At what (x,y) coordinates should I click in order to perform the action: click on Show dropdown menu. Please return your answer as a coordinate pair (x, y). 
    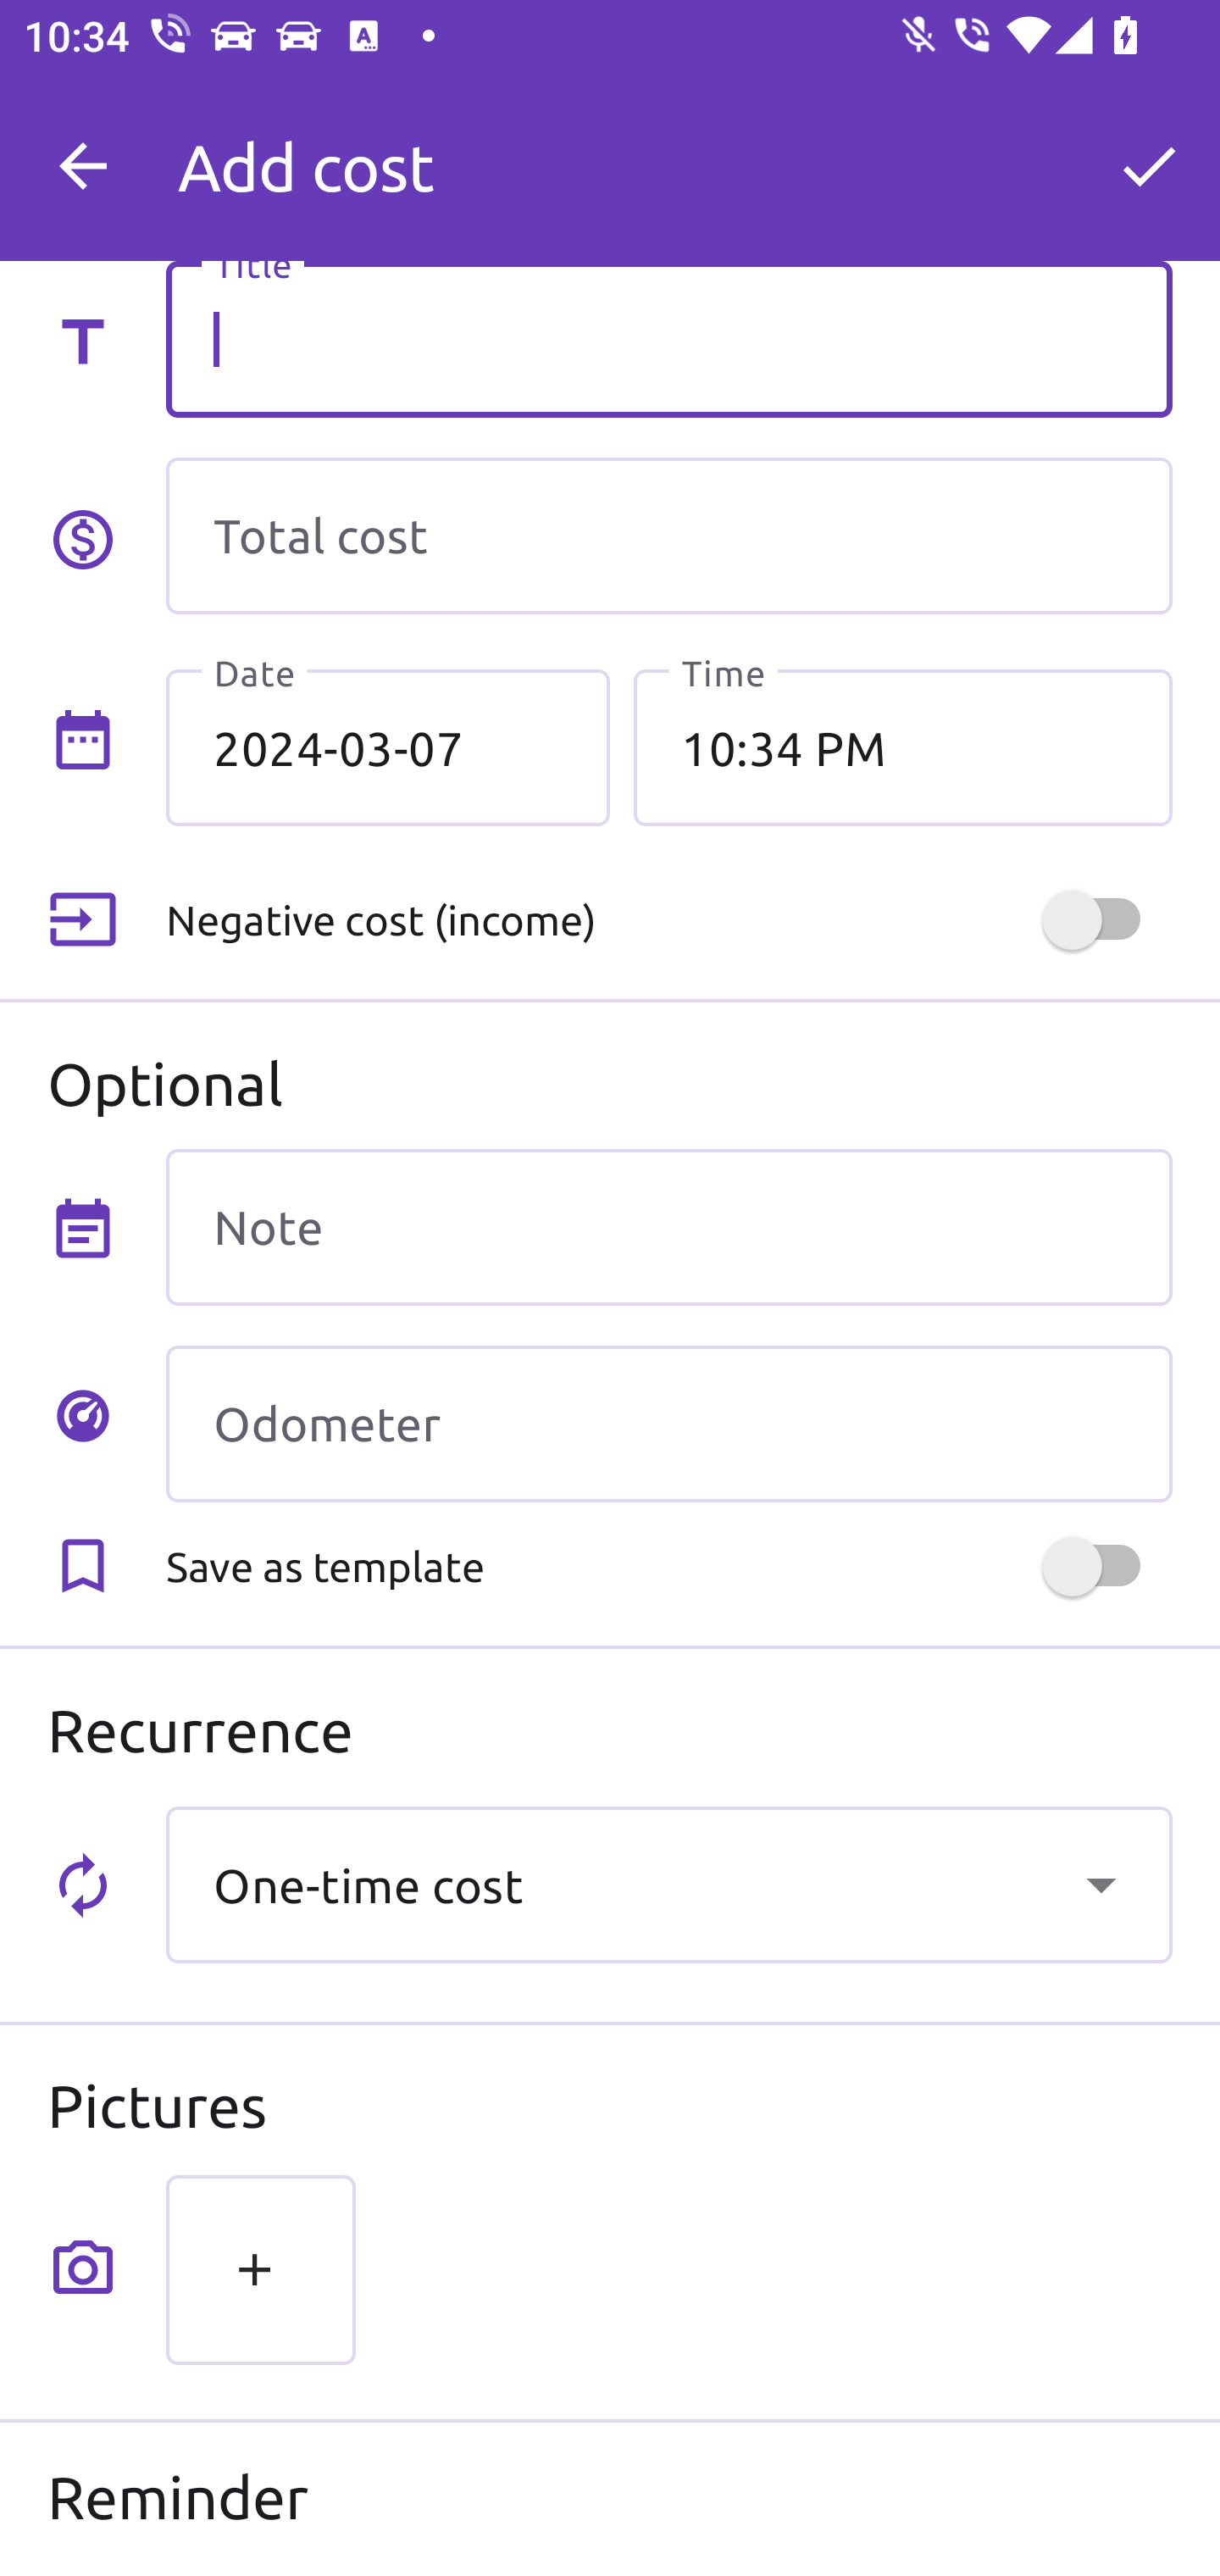
    Looking at the image, I should click on (1101, 1885).